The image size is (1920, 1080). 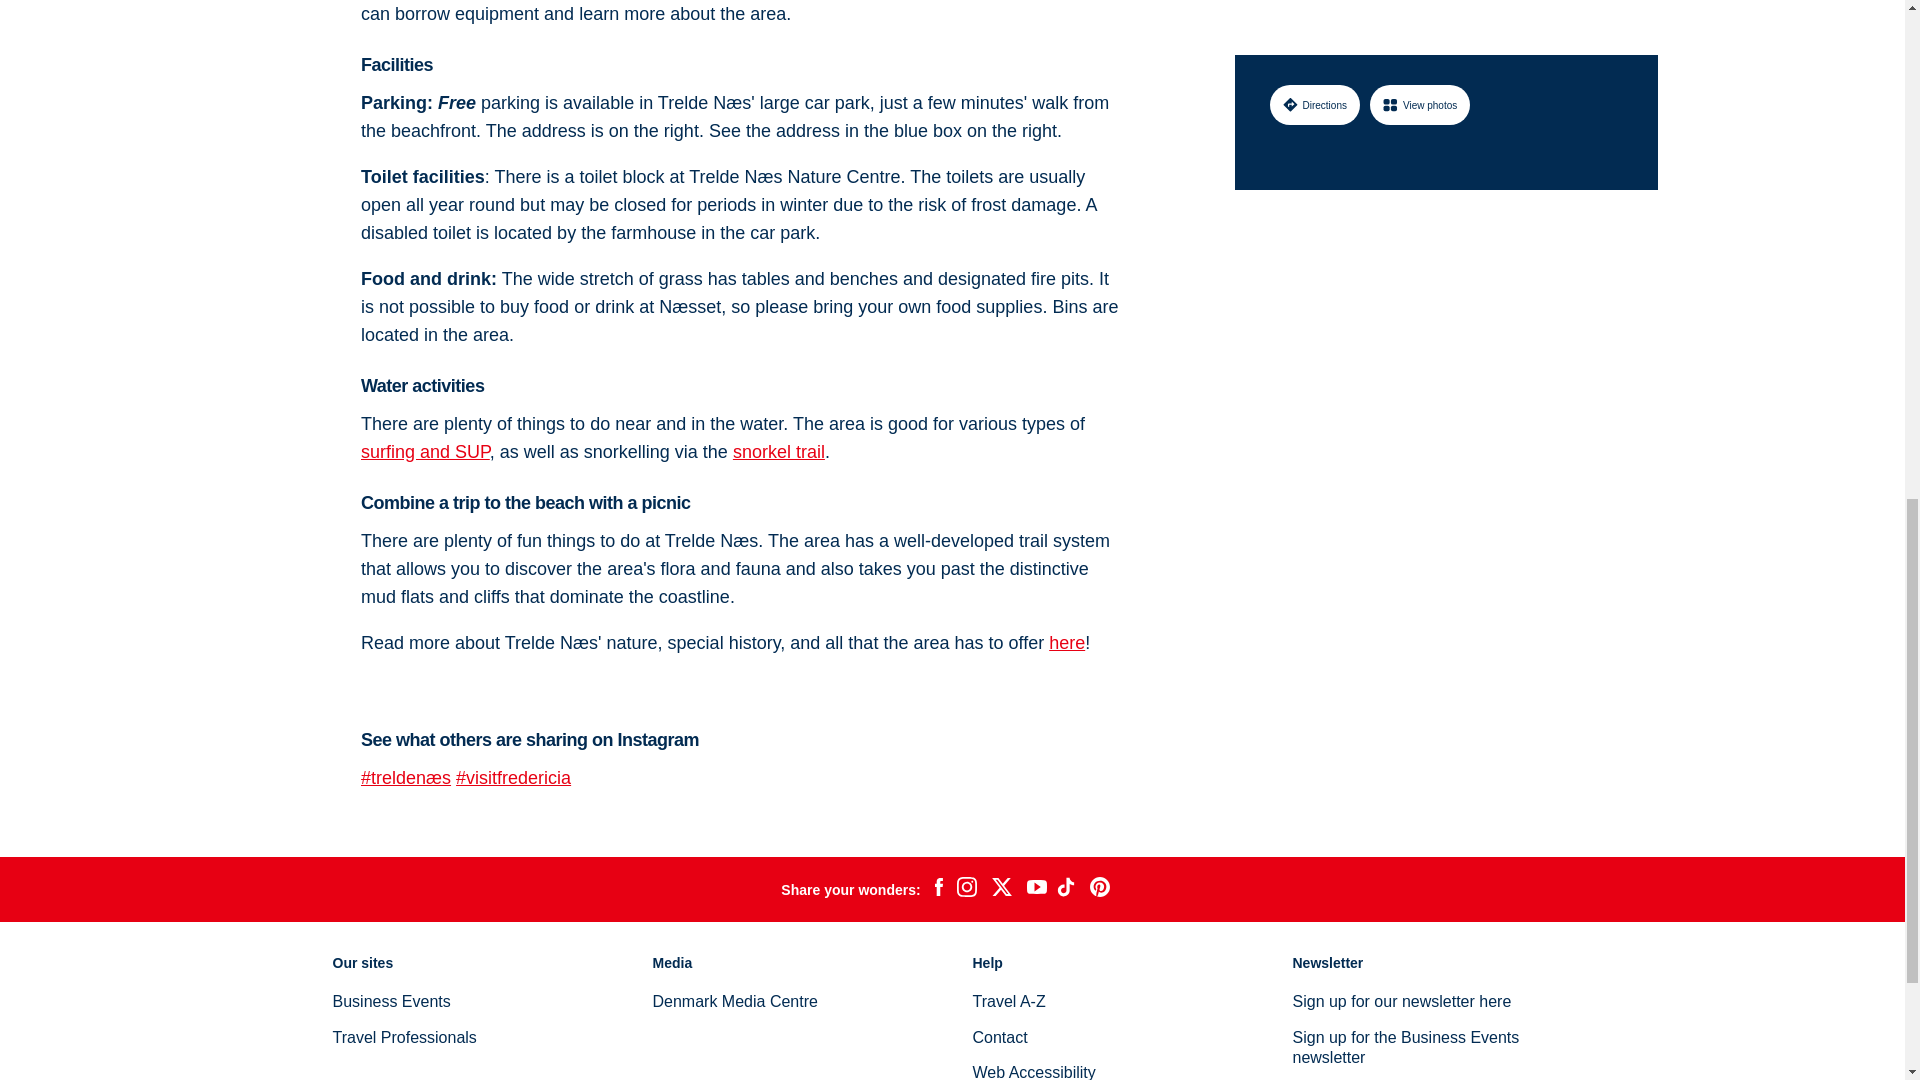 What do you see at coordinates (1402, 1000) in the screenshot?
I see `Sign up for our newsletter here` at bounding box center [1402, 1000].